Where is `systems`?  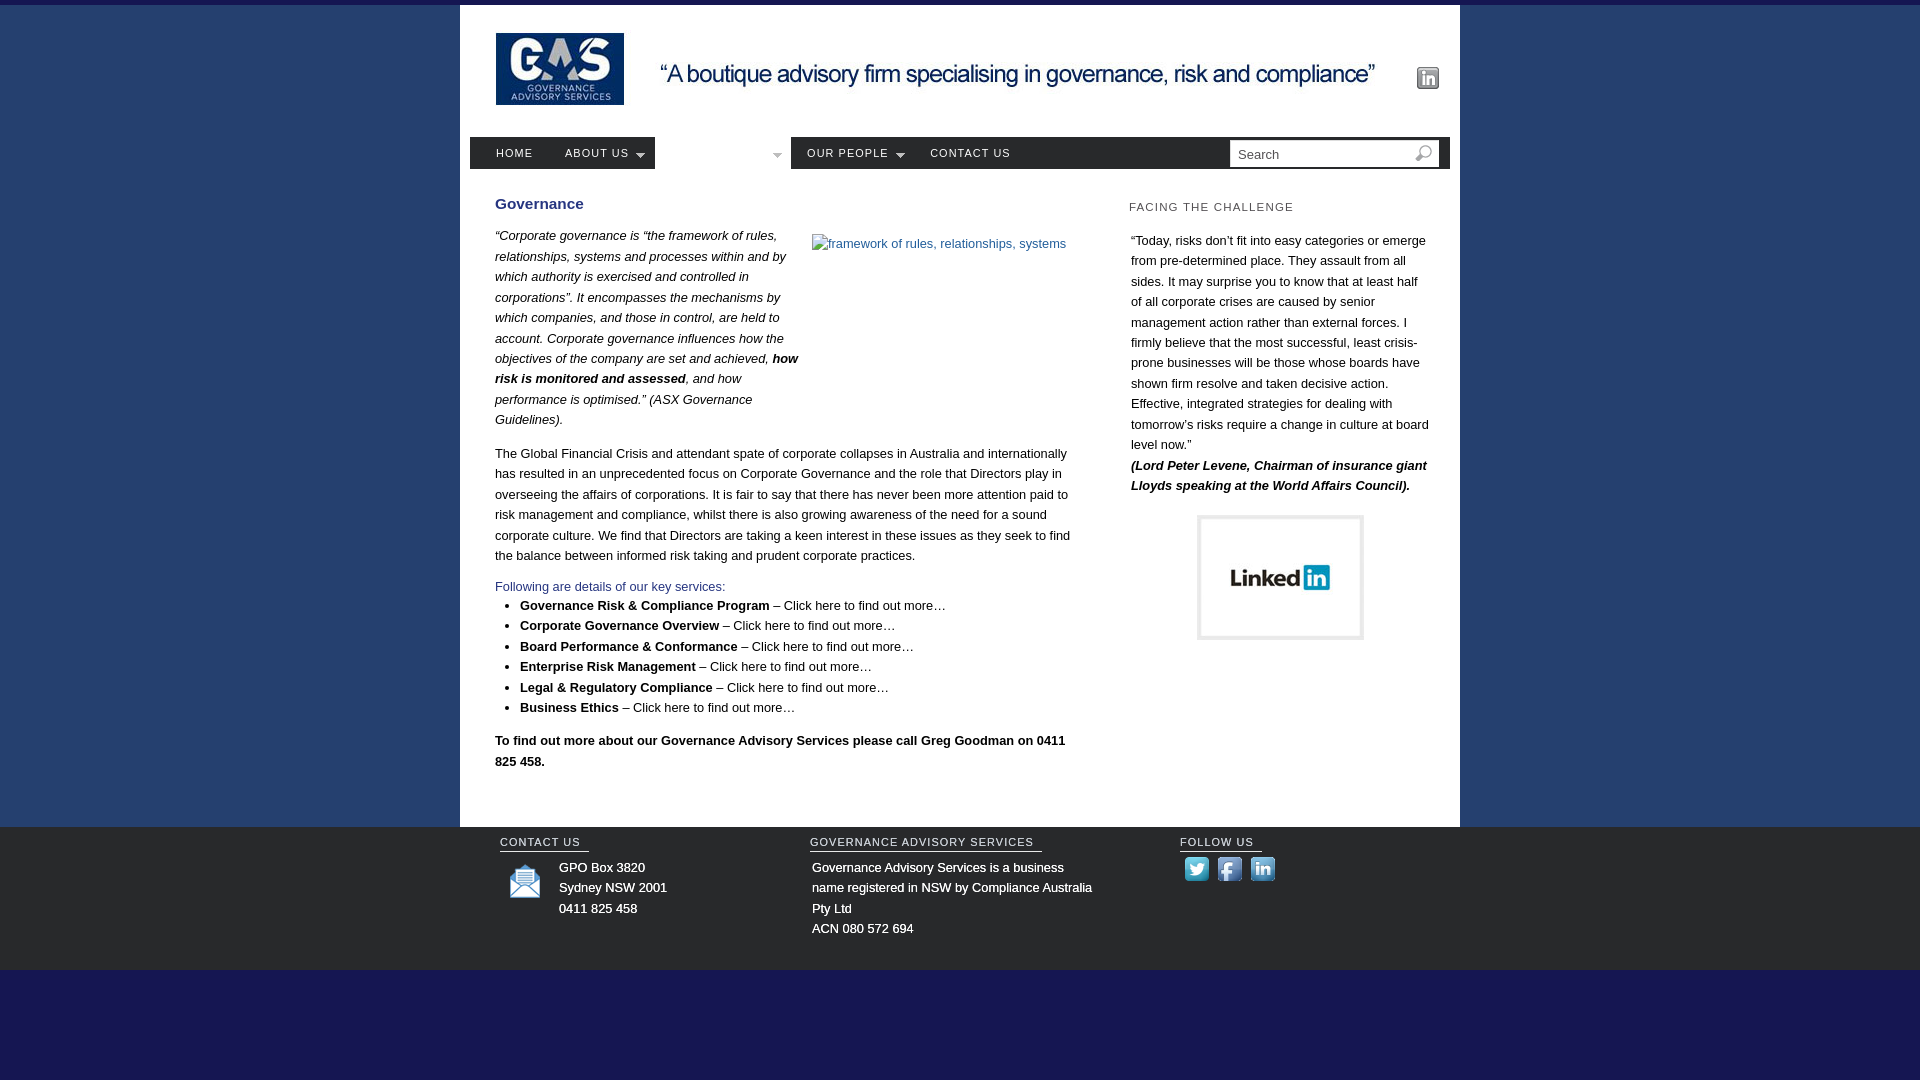
systems is located at coordinates (947, 326).